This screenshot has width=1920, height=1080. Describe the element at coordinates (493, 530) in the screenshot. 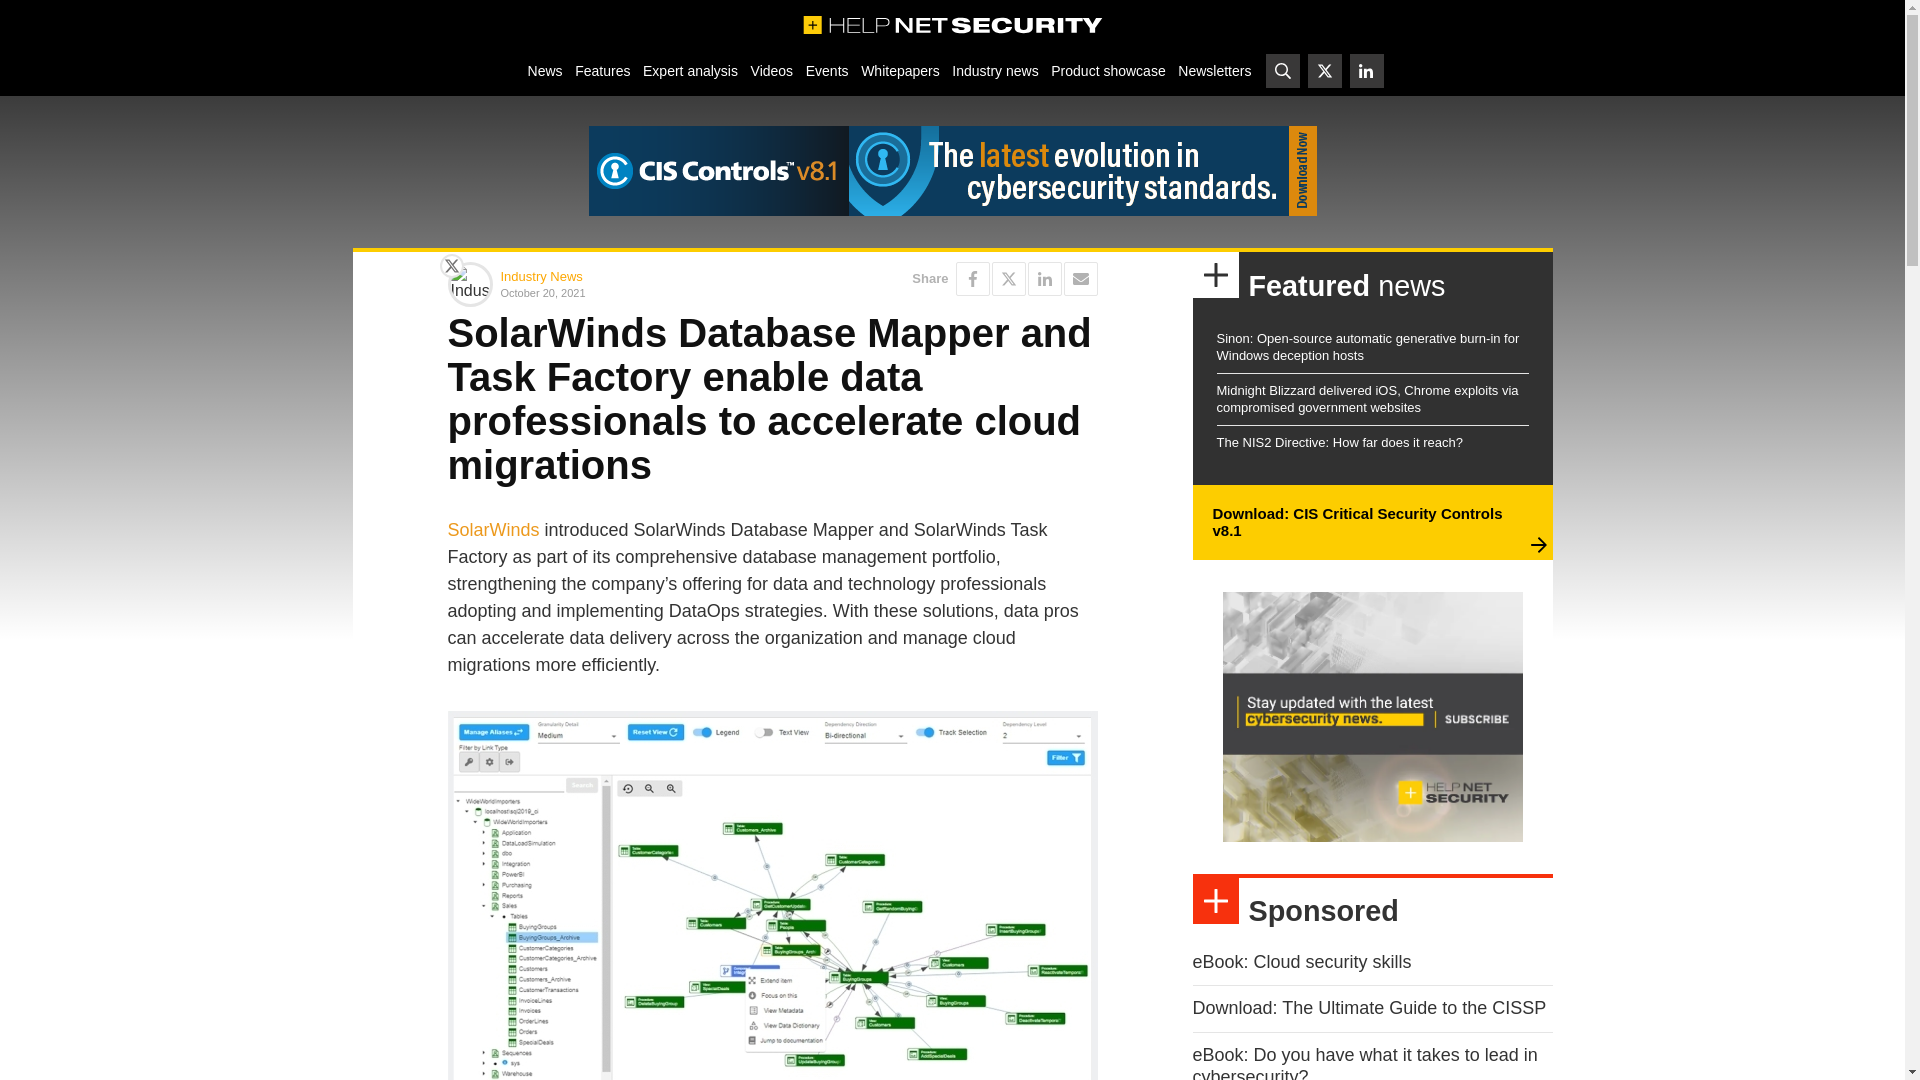

I see `SolarWinds` at that location.